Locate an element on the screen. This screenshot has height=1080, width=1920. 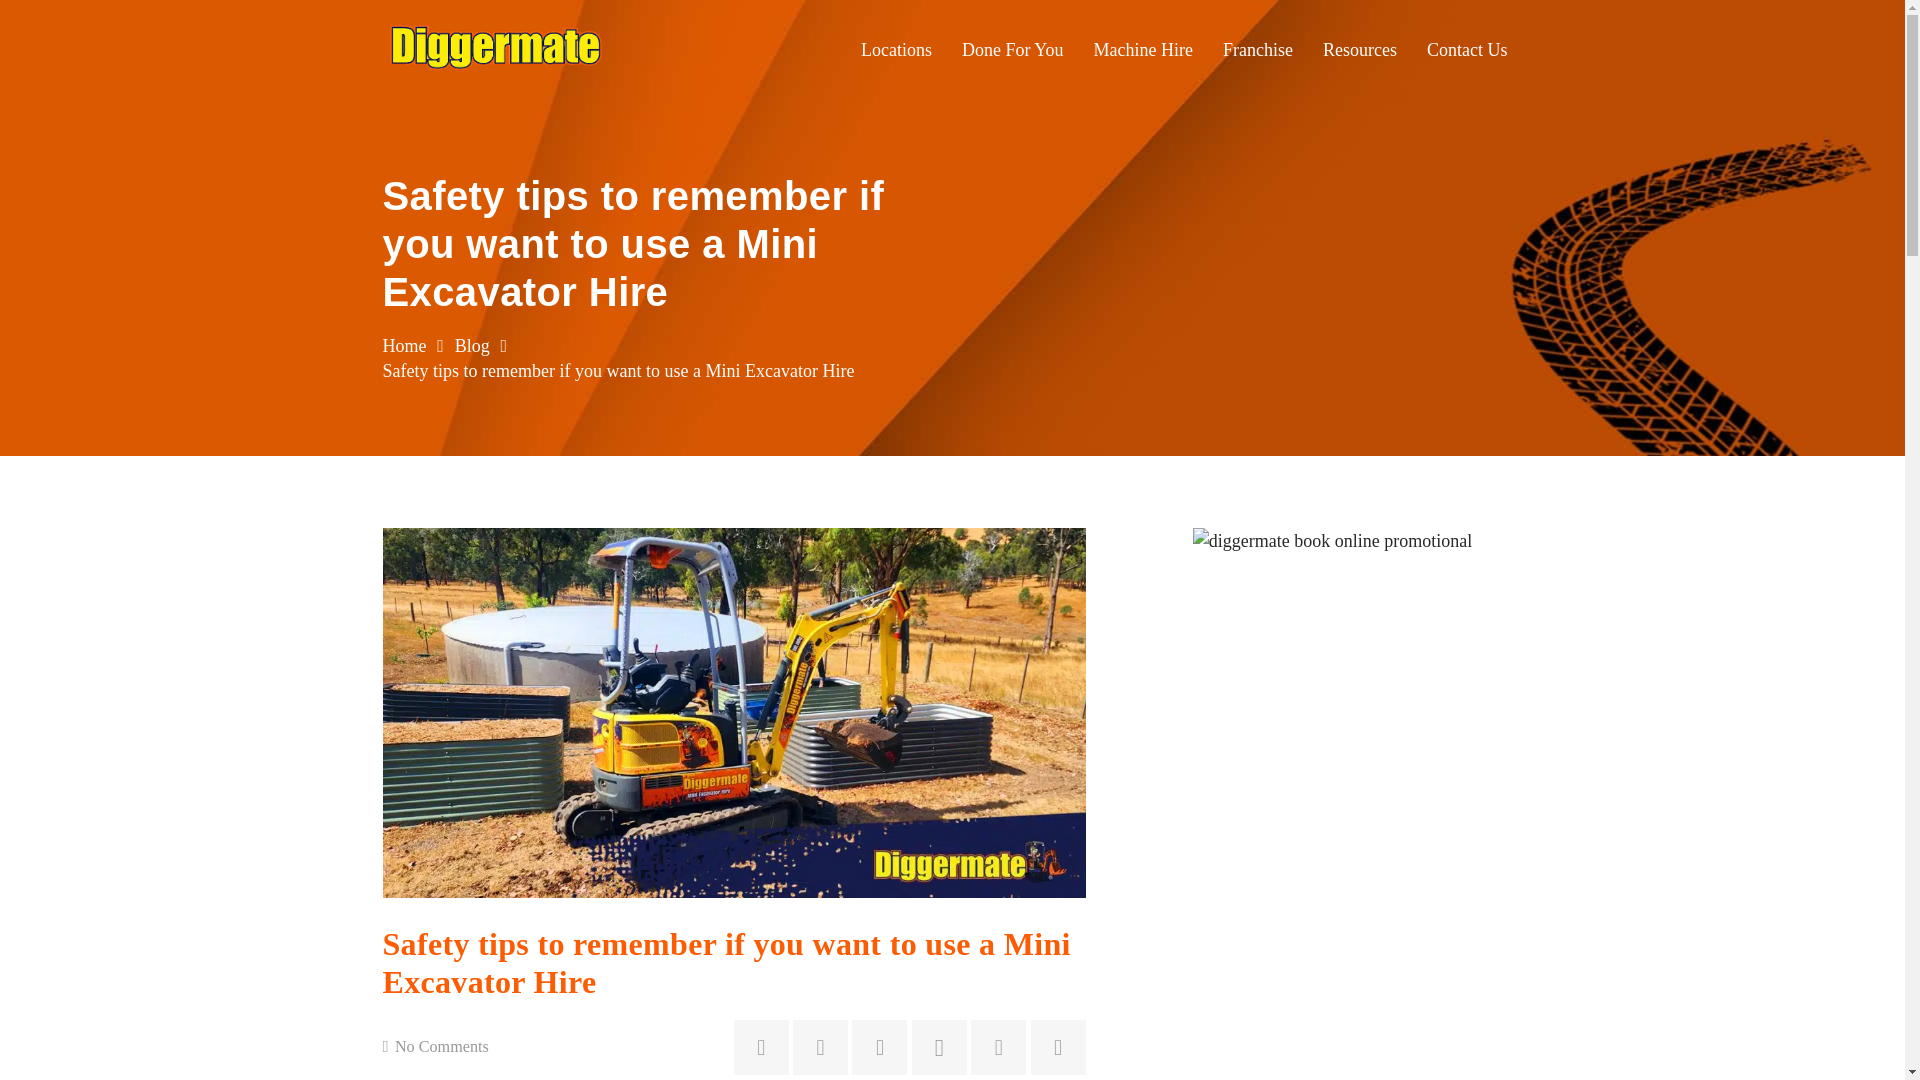
No Comments is located at coordinates (442, 1046).